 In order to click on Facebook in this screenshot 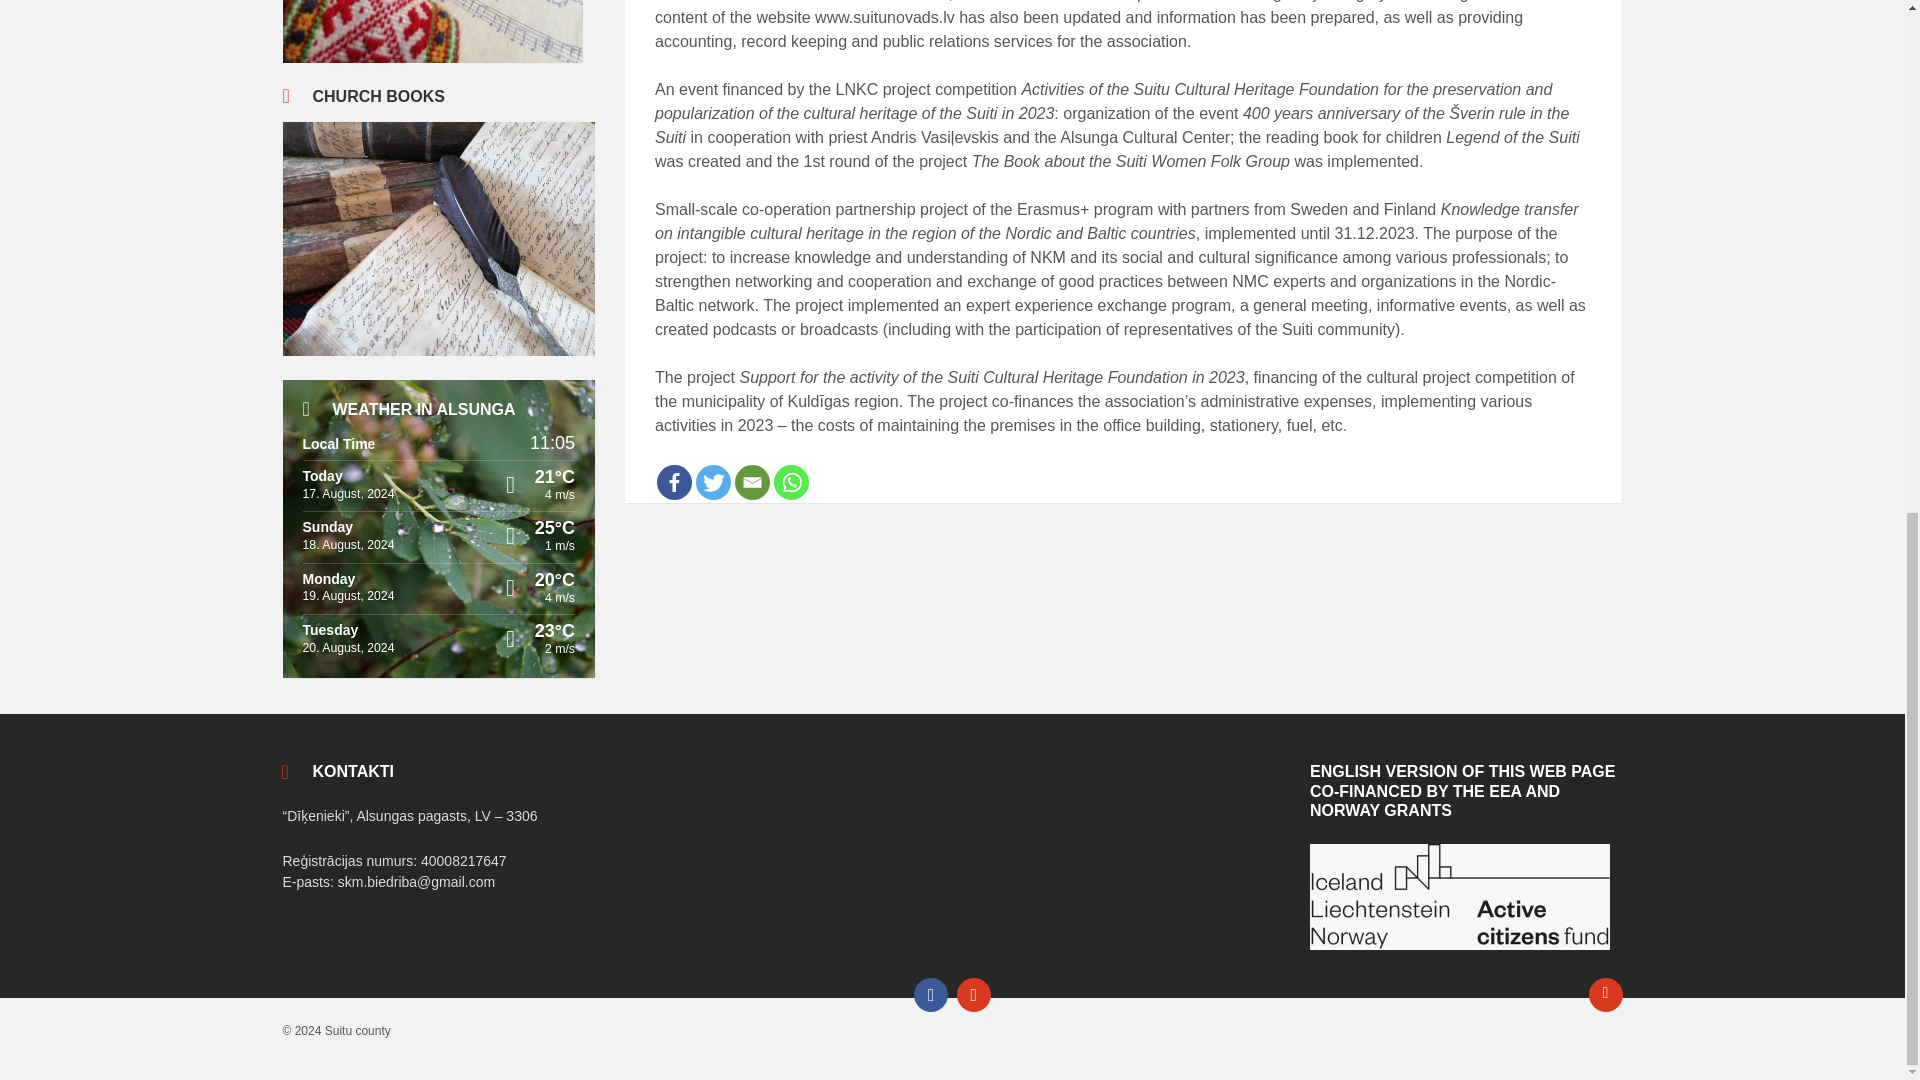, I will do `click(674, 482)`.